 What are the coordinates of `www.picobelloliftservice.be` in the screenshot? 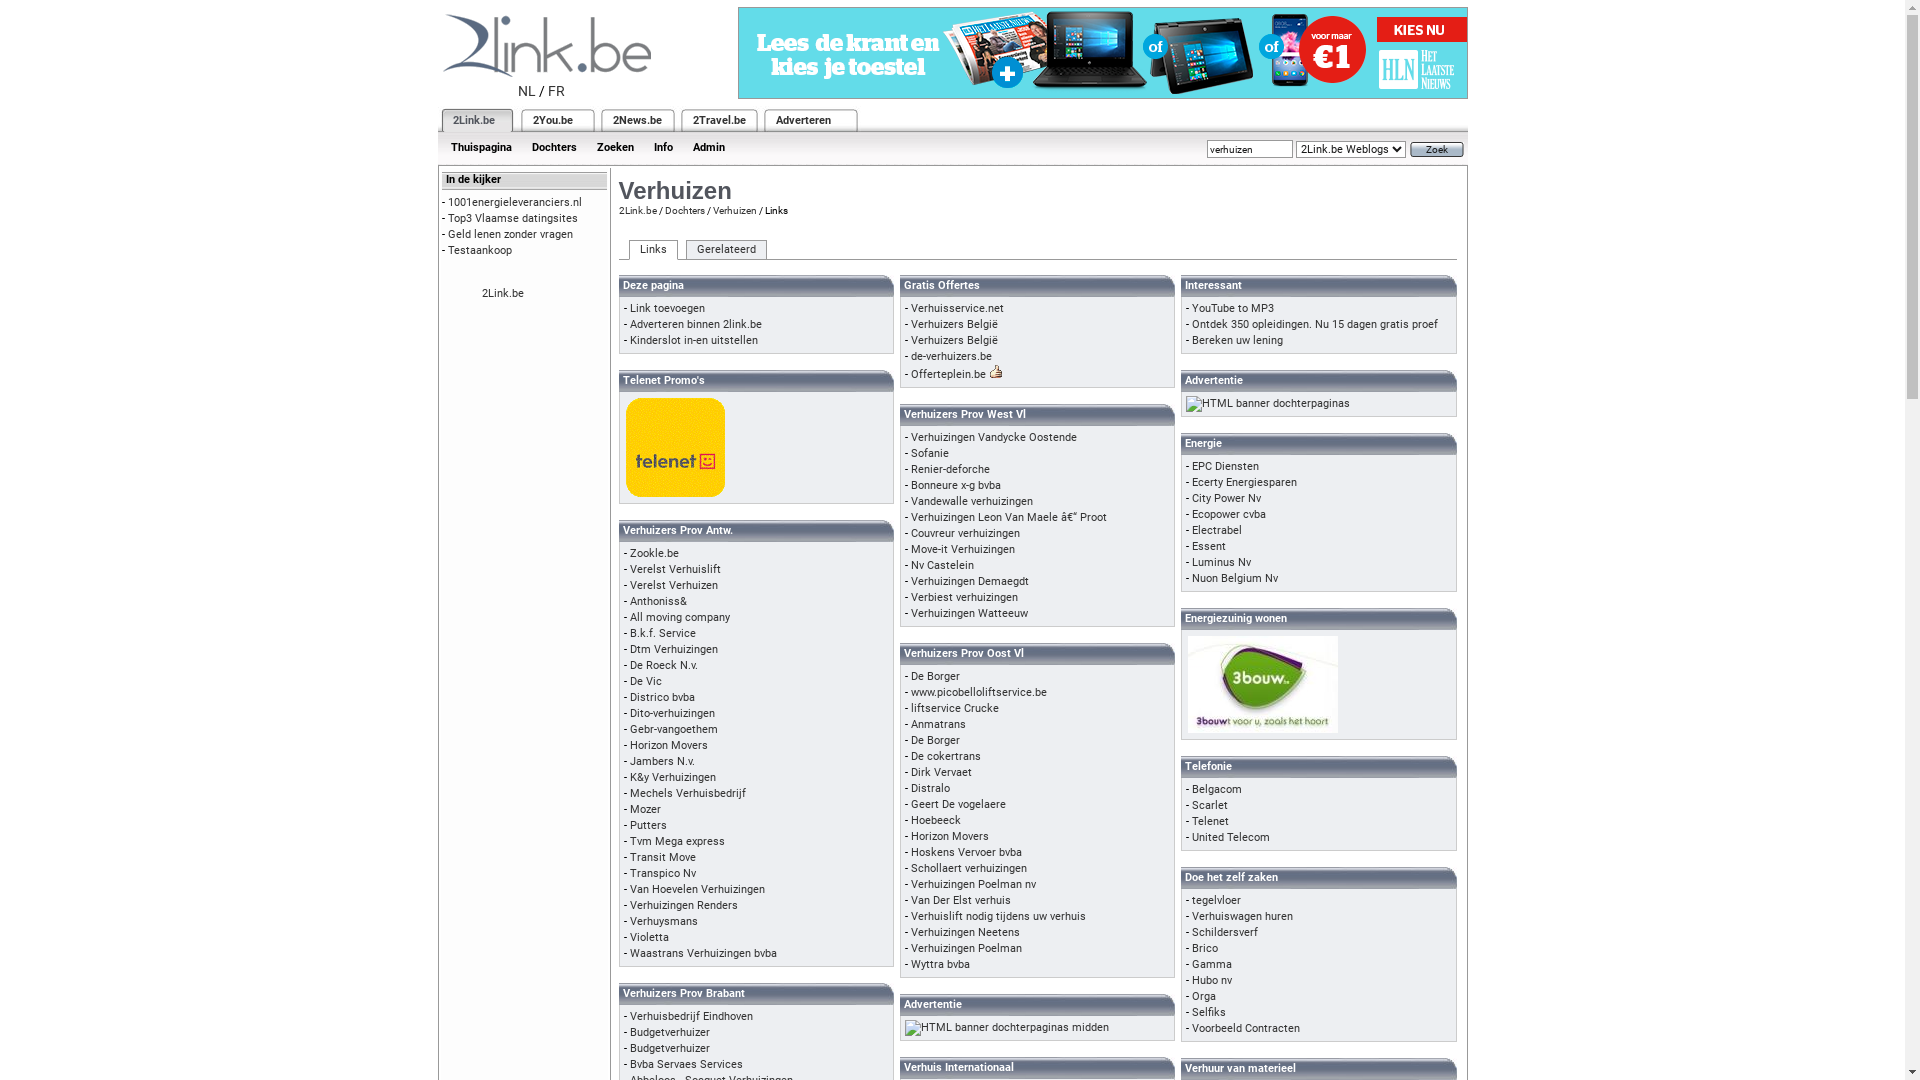 It's located at (979, 692).